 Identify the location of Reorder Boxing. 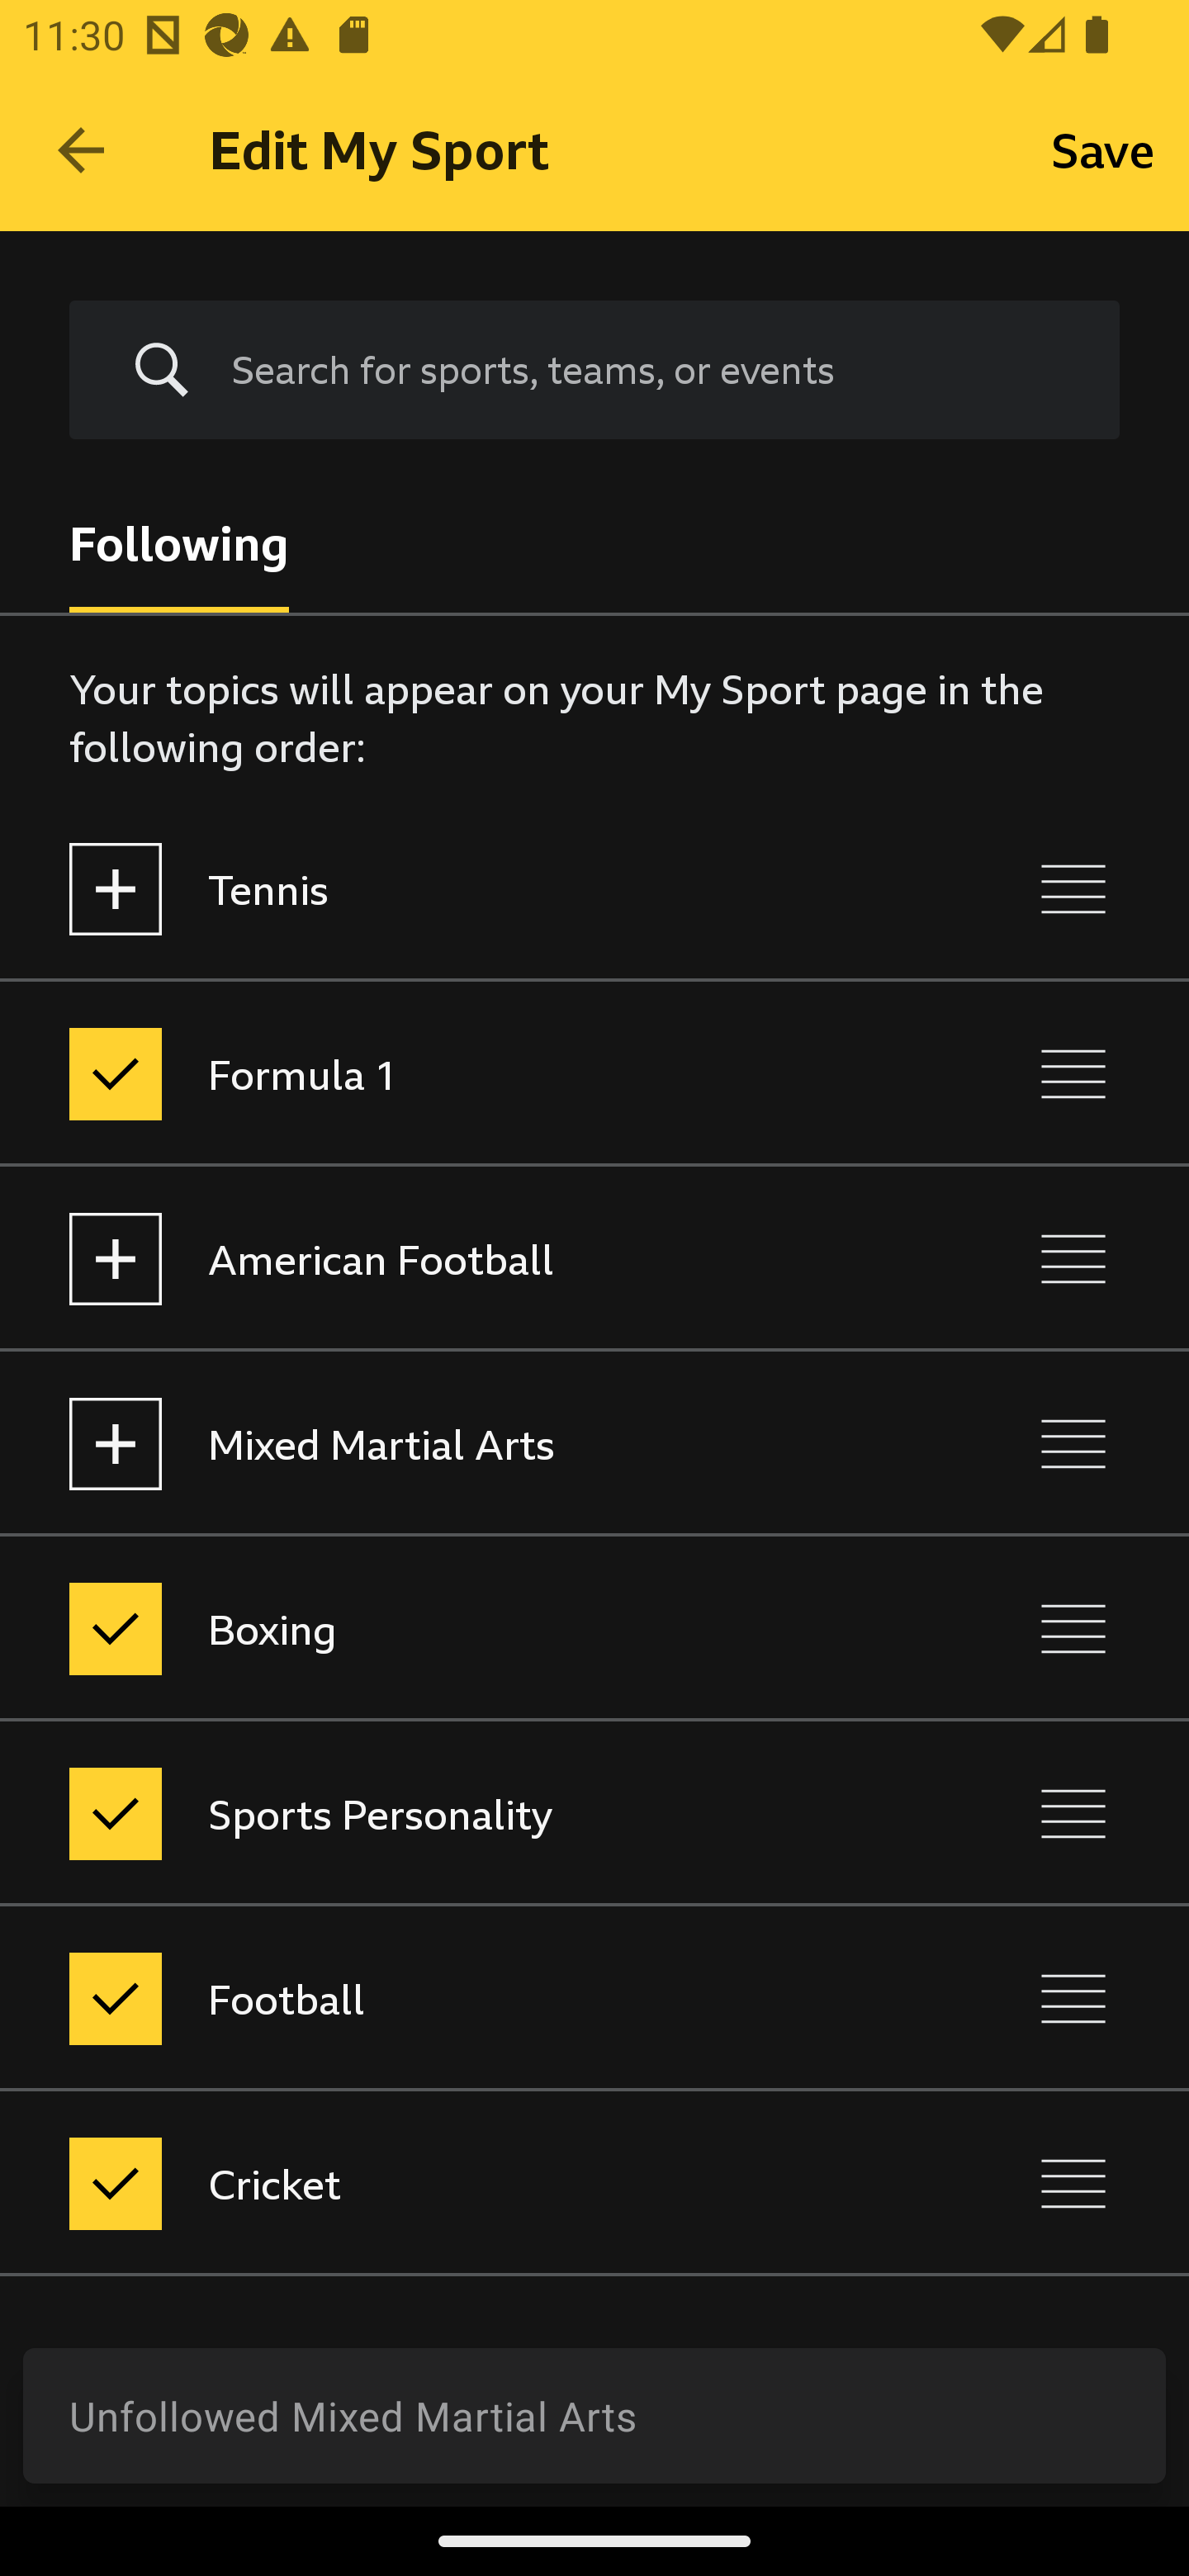
(1073, 1628).